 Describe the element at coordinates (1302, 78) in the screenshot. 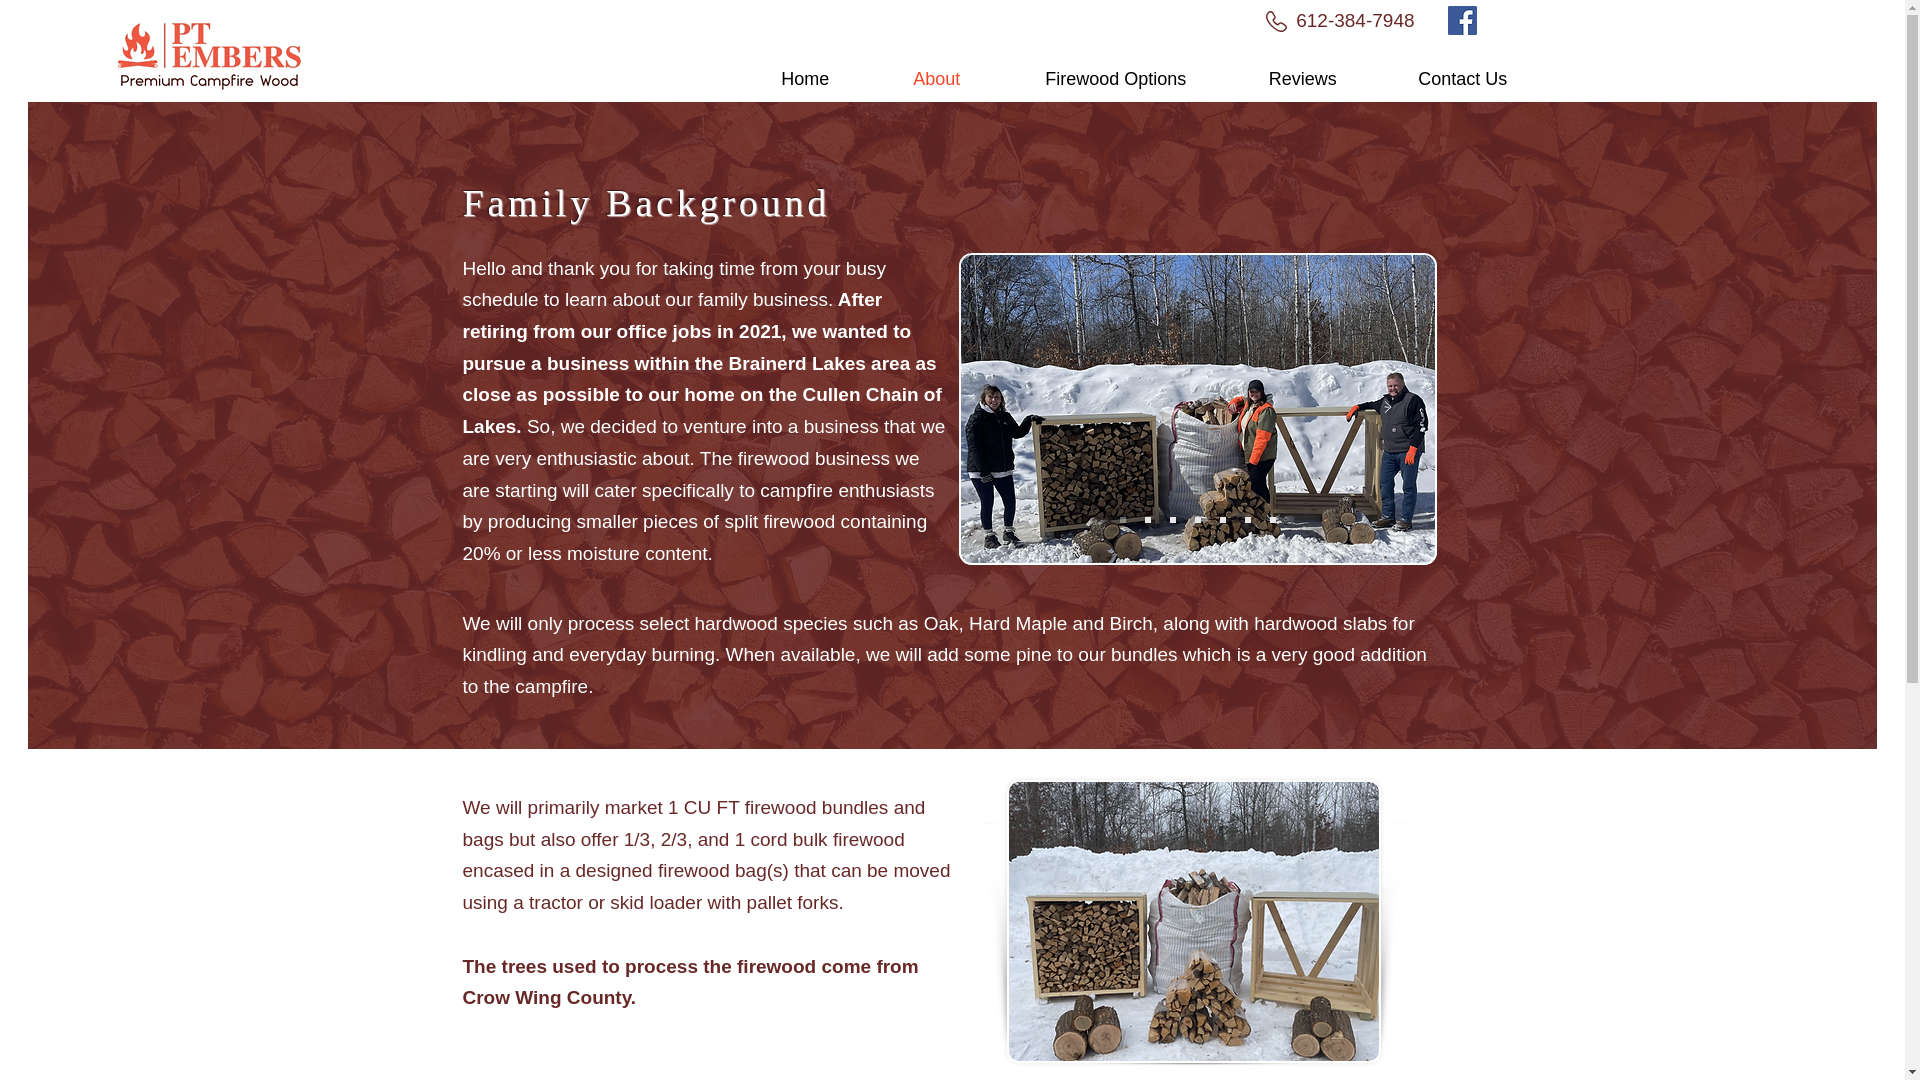

I see `Reviews` at that location.